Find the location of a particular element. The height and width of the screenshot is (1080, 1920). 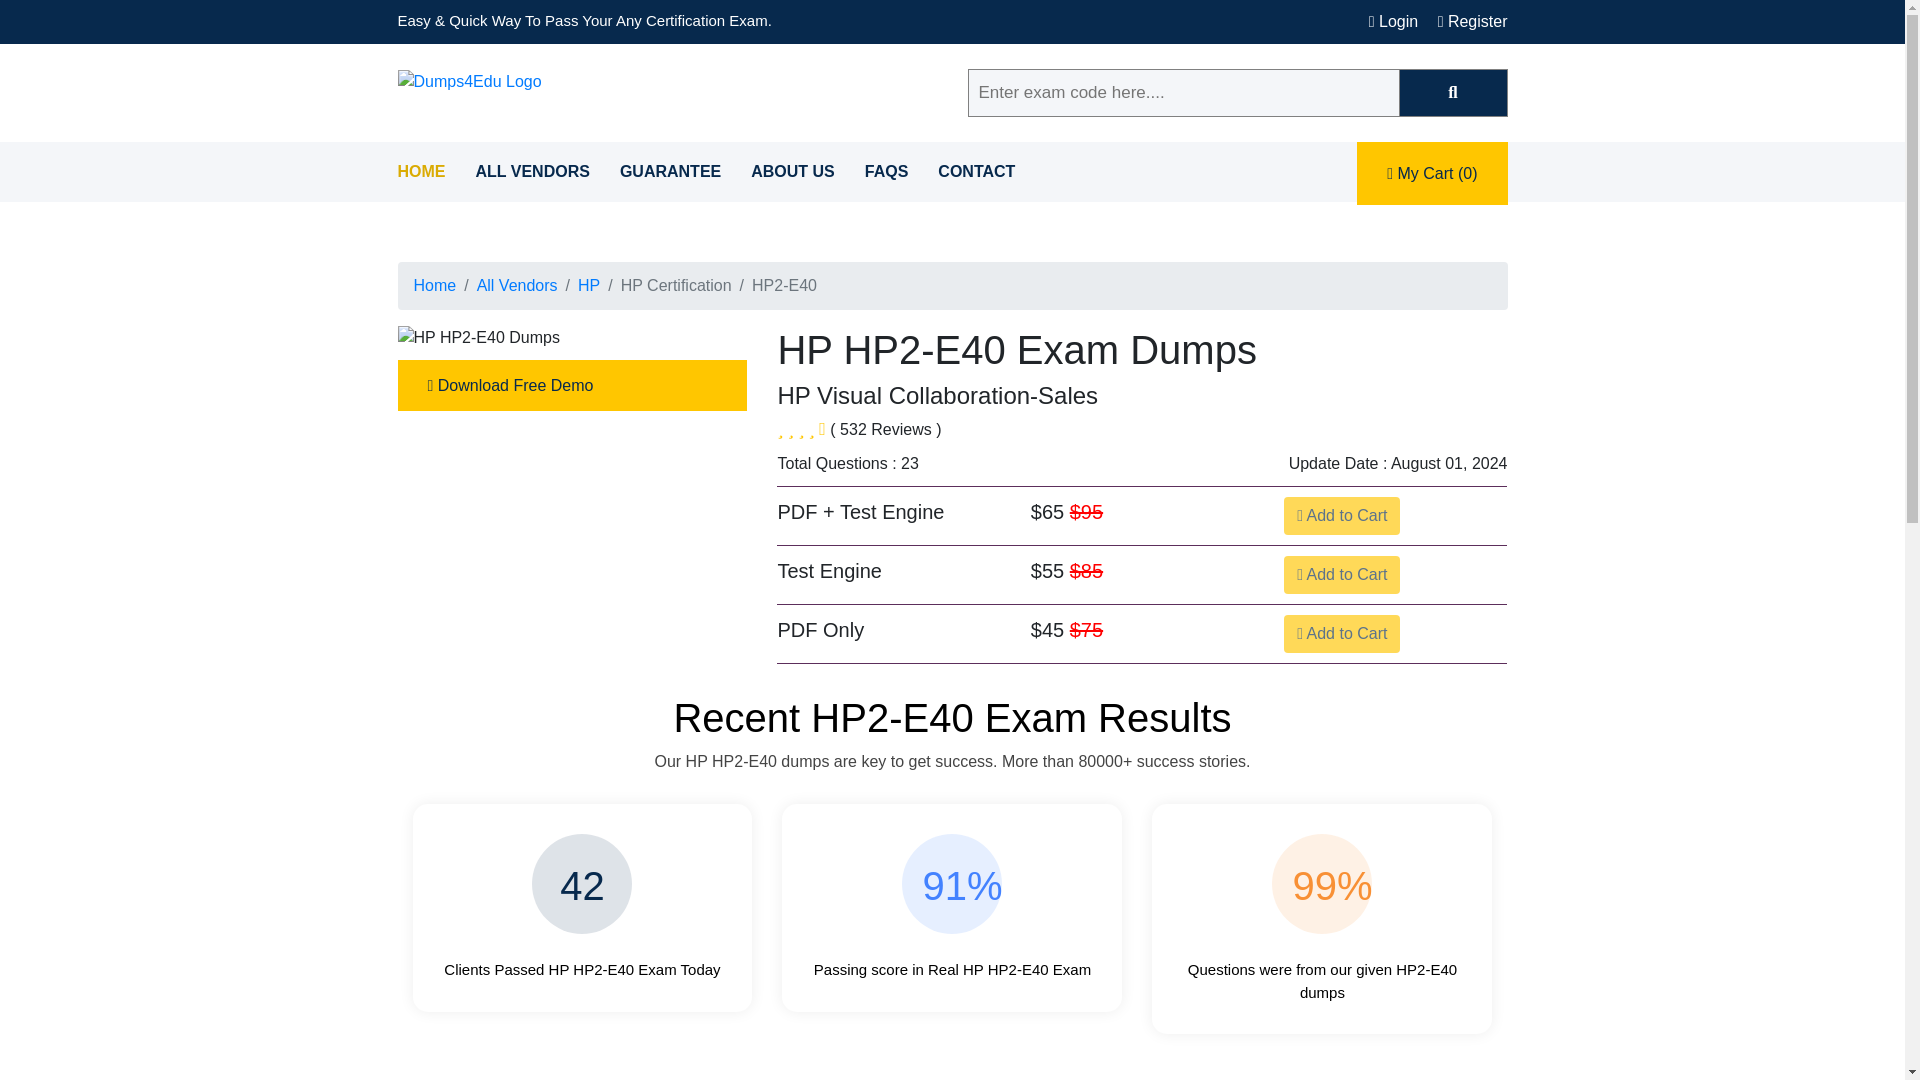

Add to Cart is located at coordinates (1342, 575).